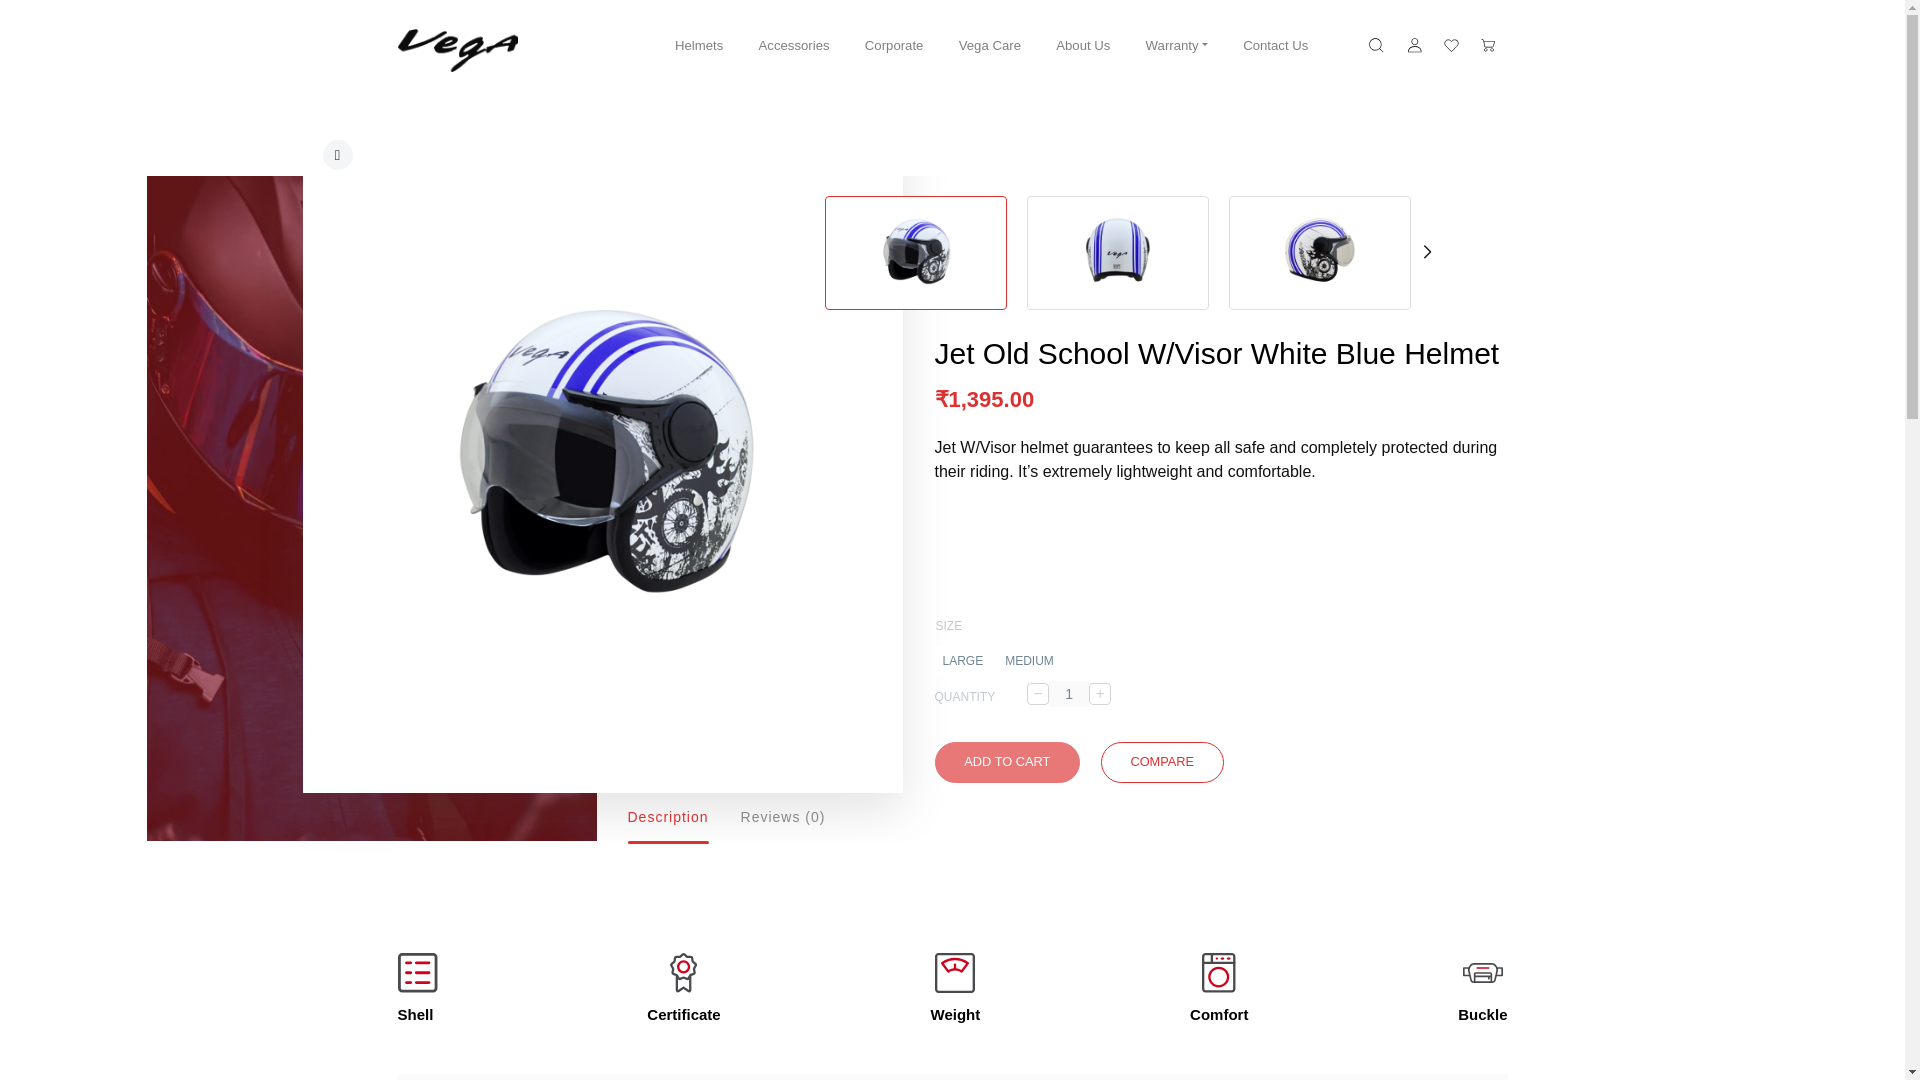 Image resolution: width=1920 pixels, height=1080 pixels. What do you see at coordinates (1068, 694) in the screenshot?
I see `1` at bounding box center [1068, 694].